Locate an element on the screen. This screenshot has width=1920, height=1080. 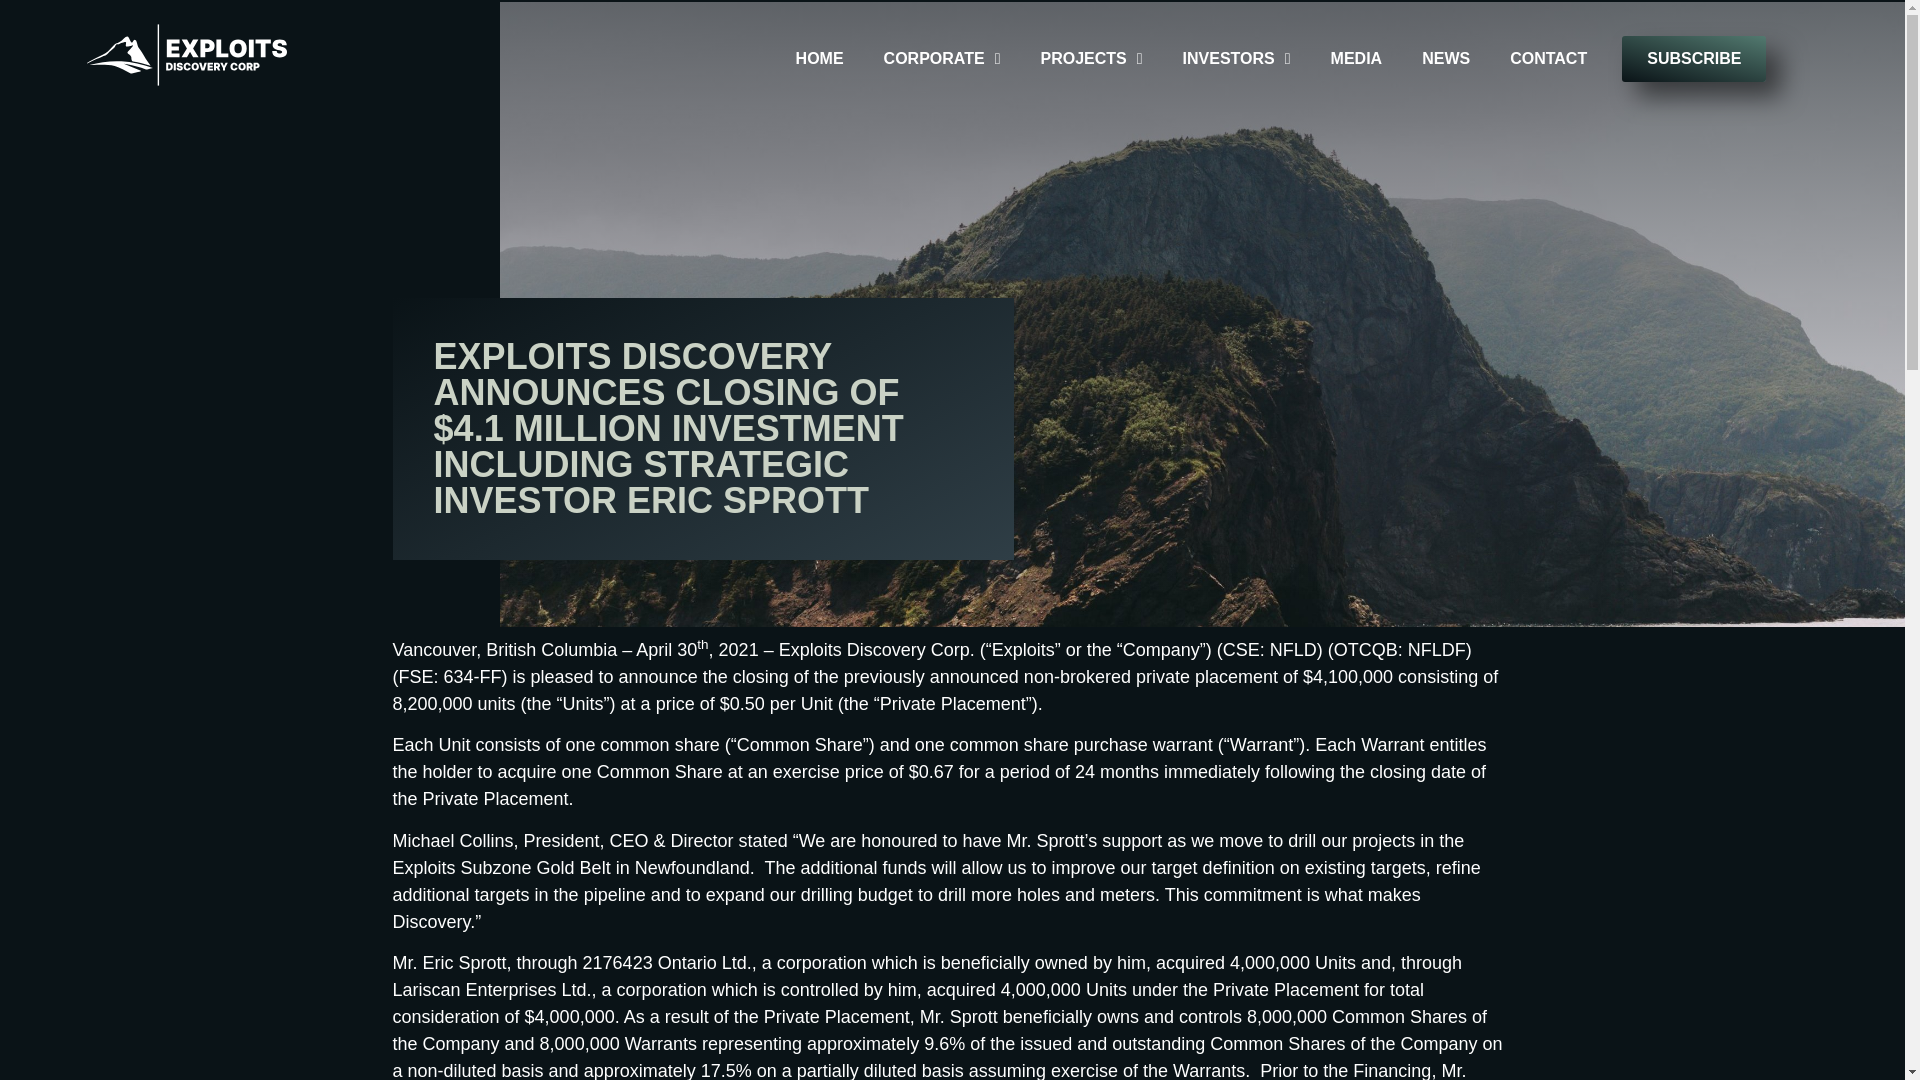
MEDIA is located at coordinates (1356, 58).